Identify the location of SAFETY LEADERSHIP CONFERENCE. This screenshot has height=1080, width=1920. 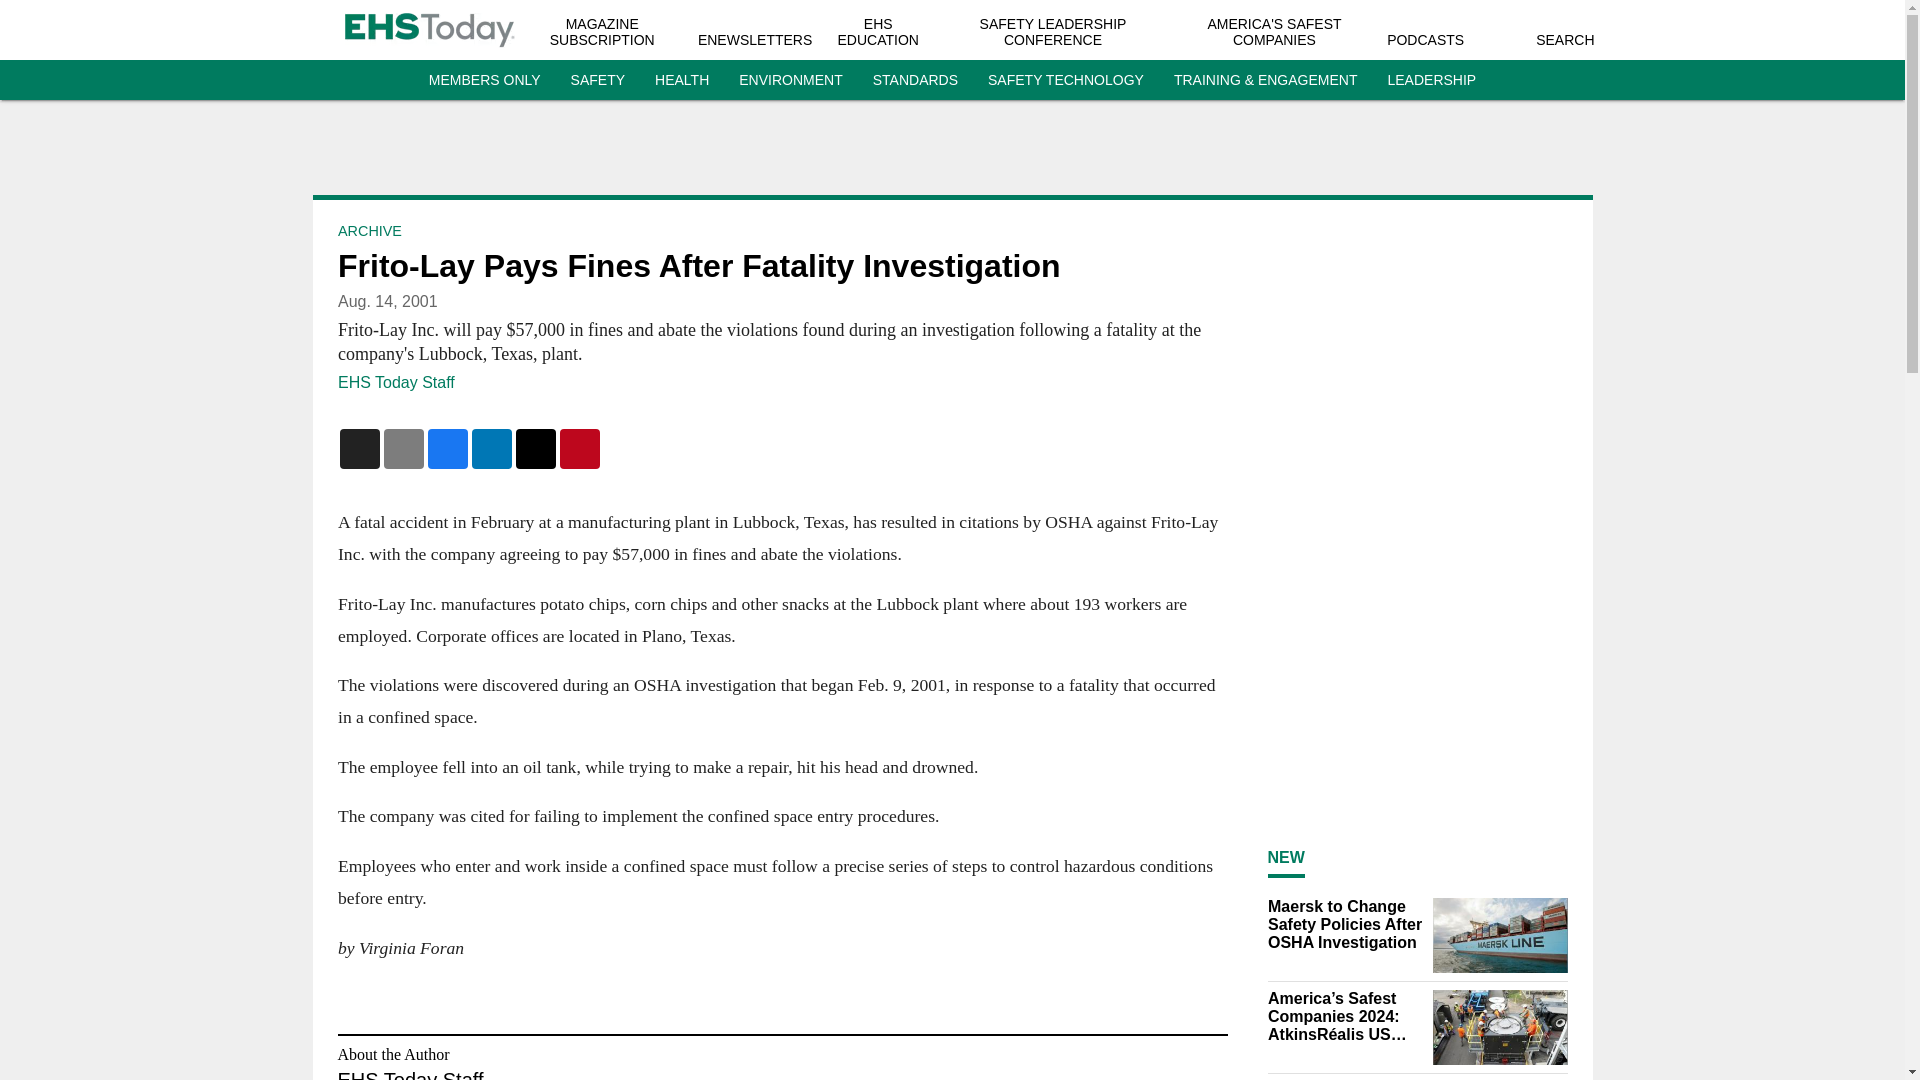
(1053, 32).